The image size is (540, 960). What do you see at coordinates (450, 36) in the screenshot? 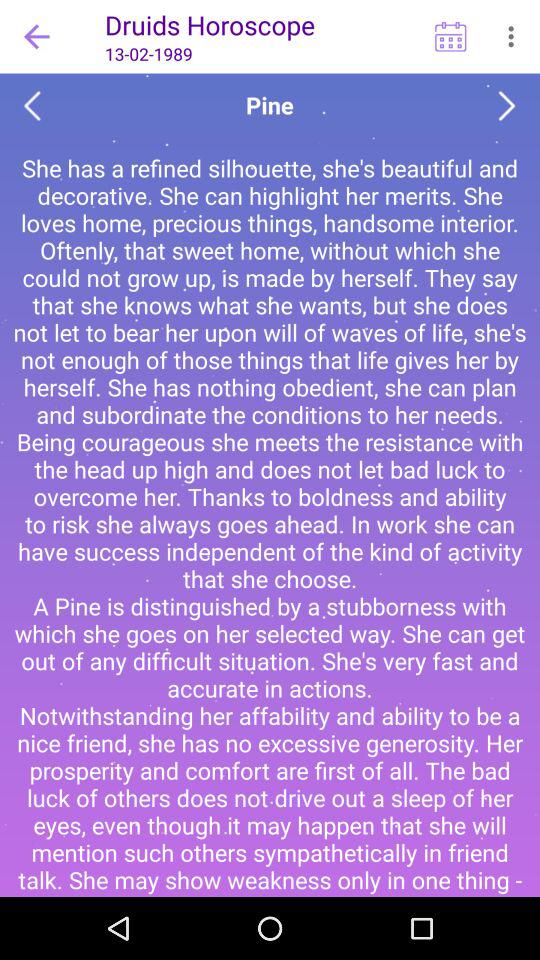
I see `go to calendar` at bounding box center [450, 36].